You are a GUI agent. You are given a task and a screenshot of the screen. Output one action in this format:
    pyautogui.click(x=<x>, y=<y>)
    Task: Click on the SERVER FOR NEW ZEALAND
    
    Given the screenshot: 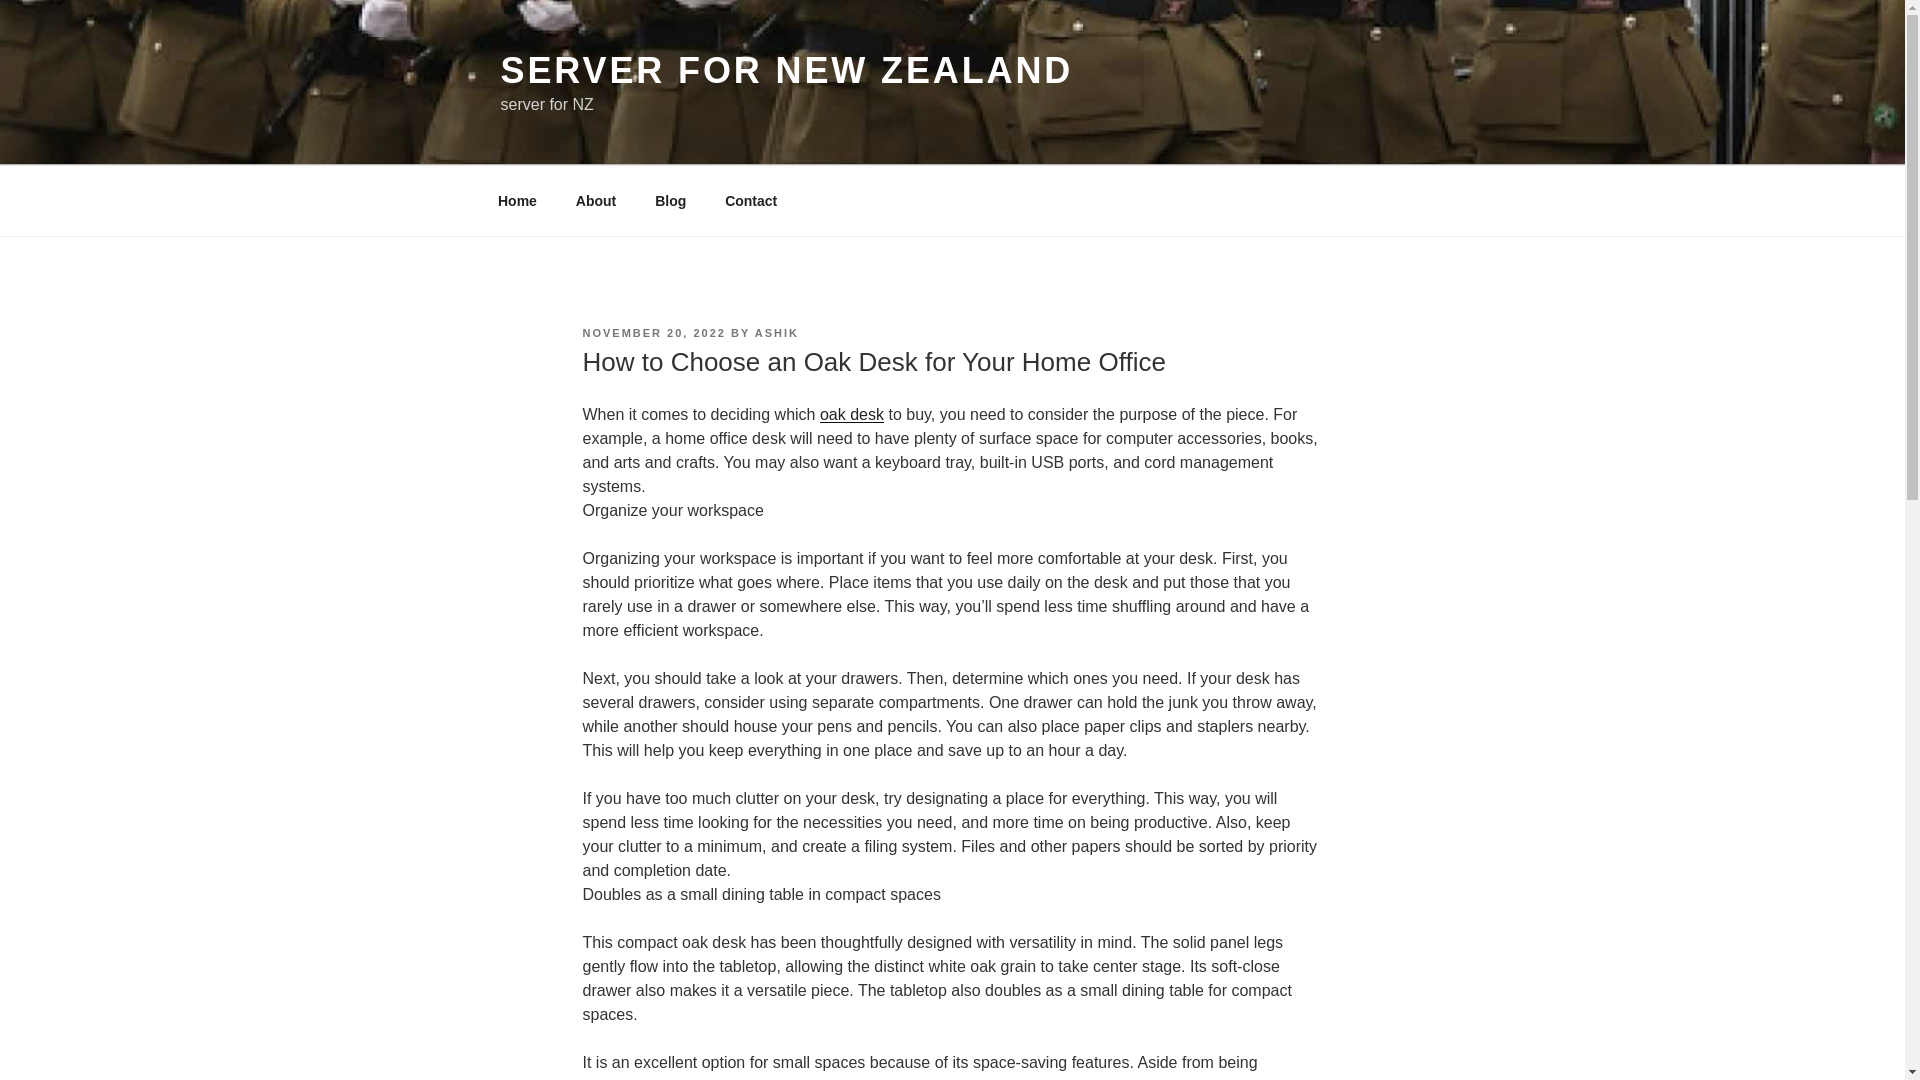 What is the action you would take?
    pyautogui.click(x=786, y=70)
    